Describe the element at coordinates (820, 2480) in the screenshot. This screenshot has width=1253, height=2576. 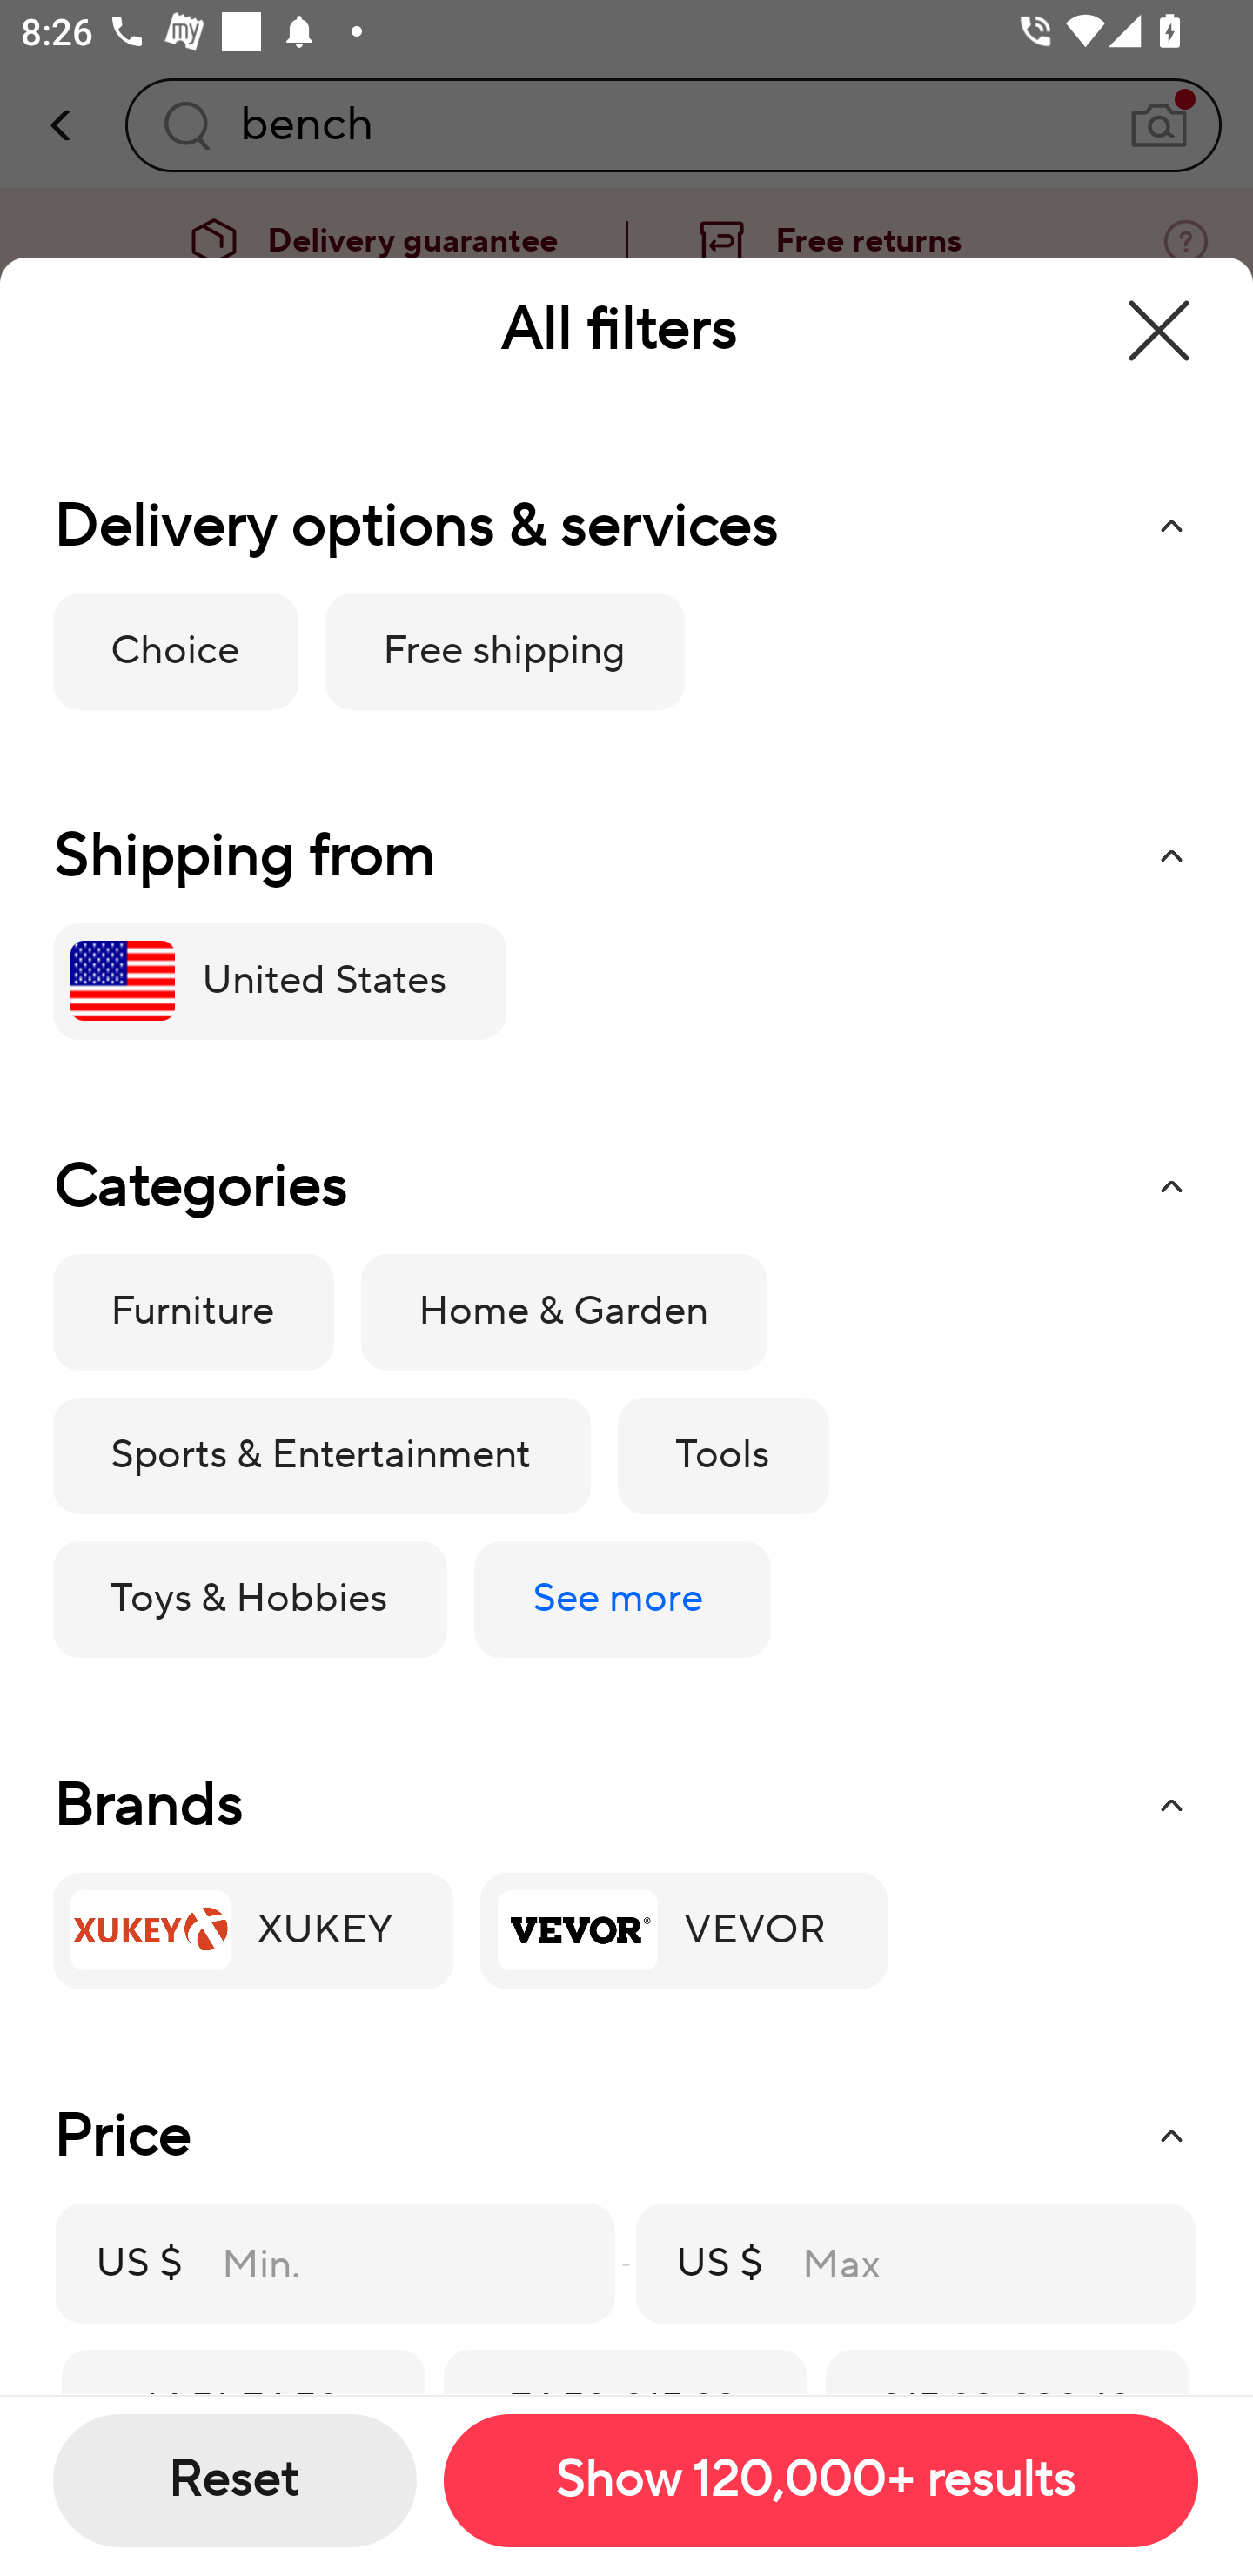
I see `Show 120,000+ results ` at that location.